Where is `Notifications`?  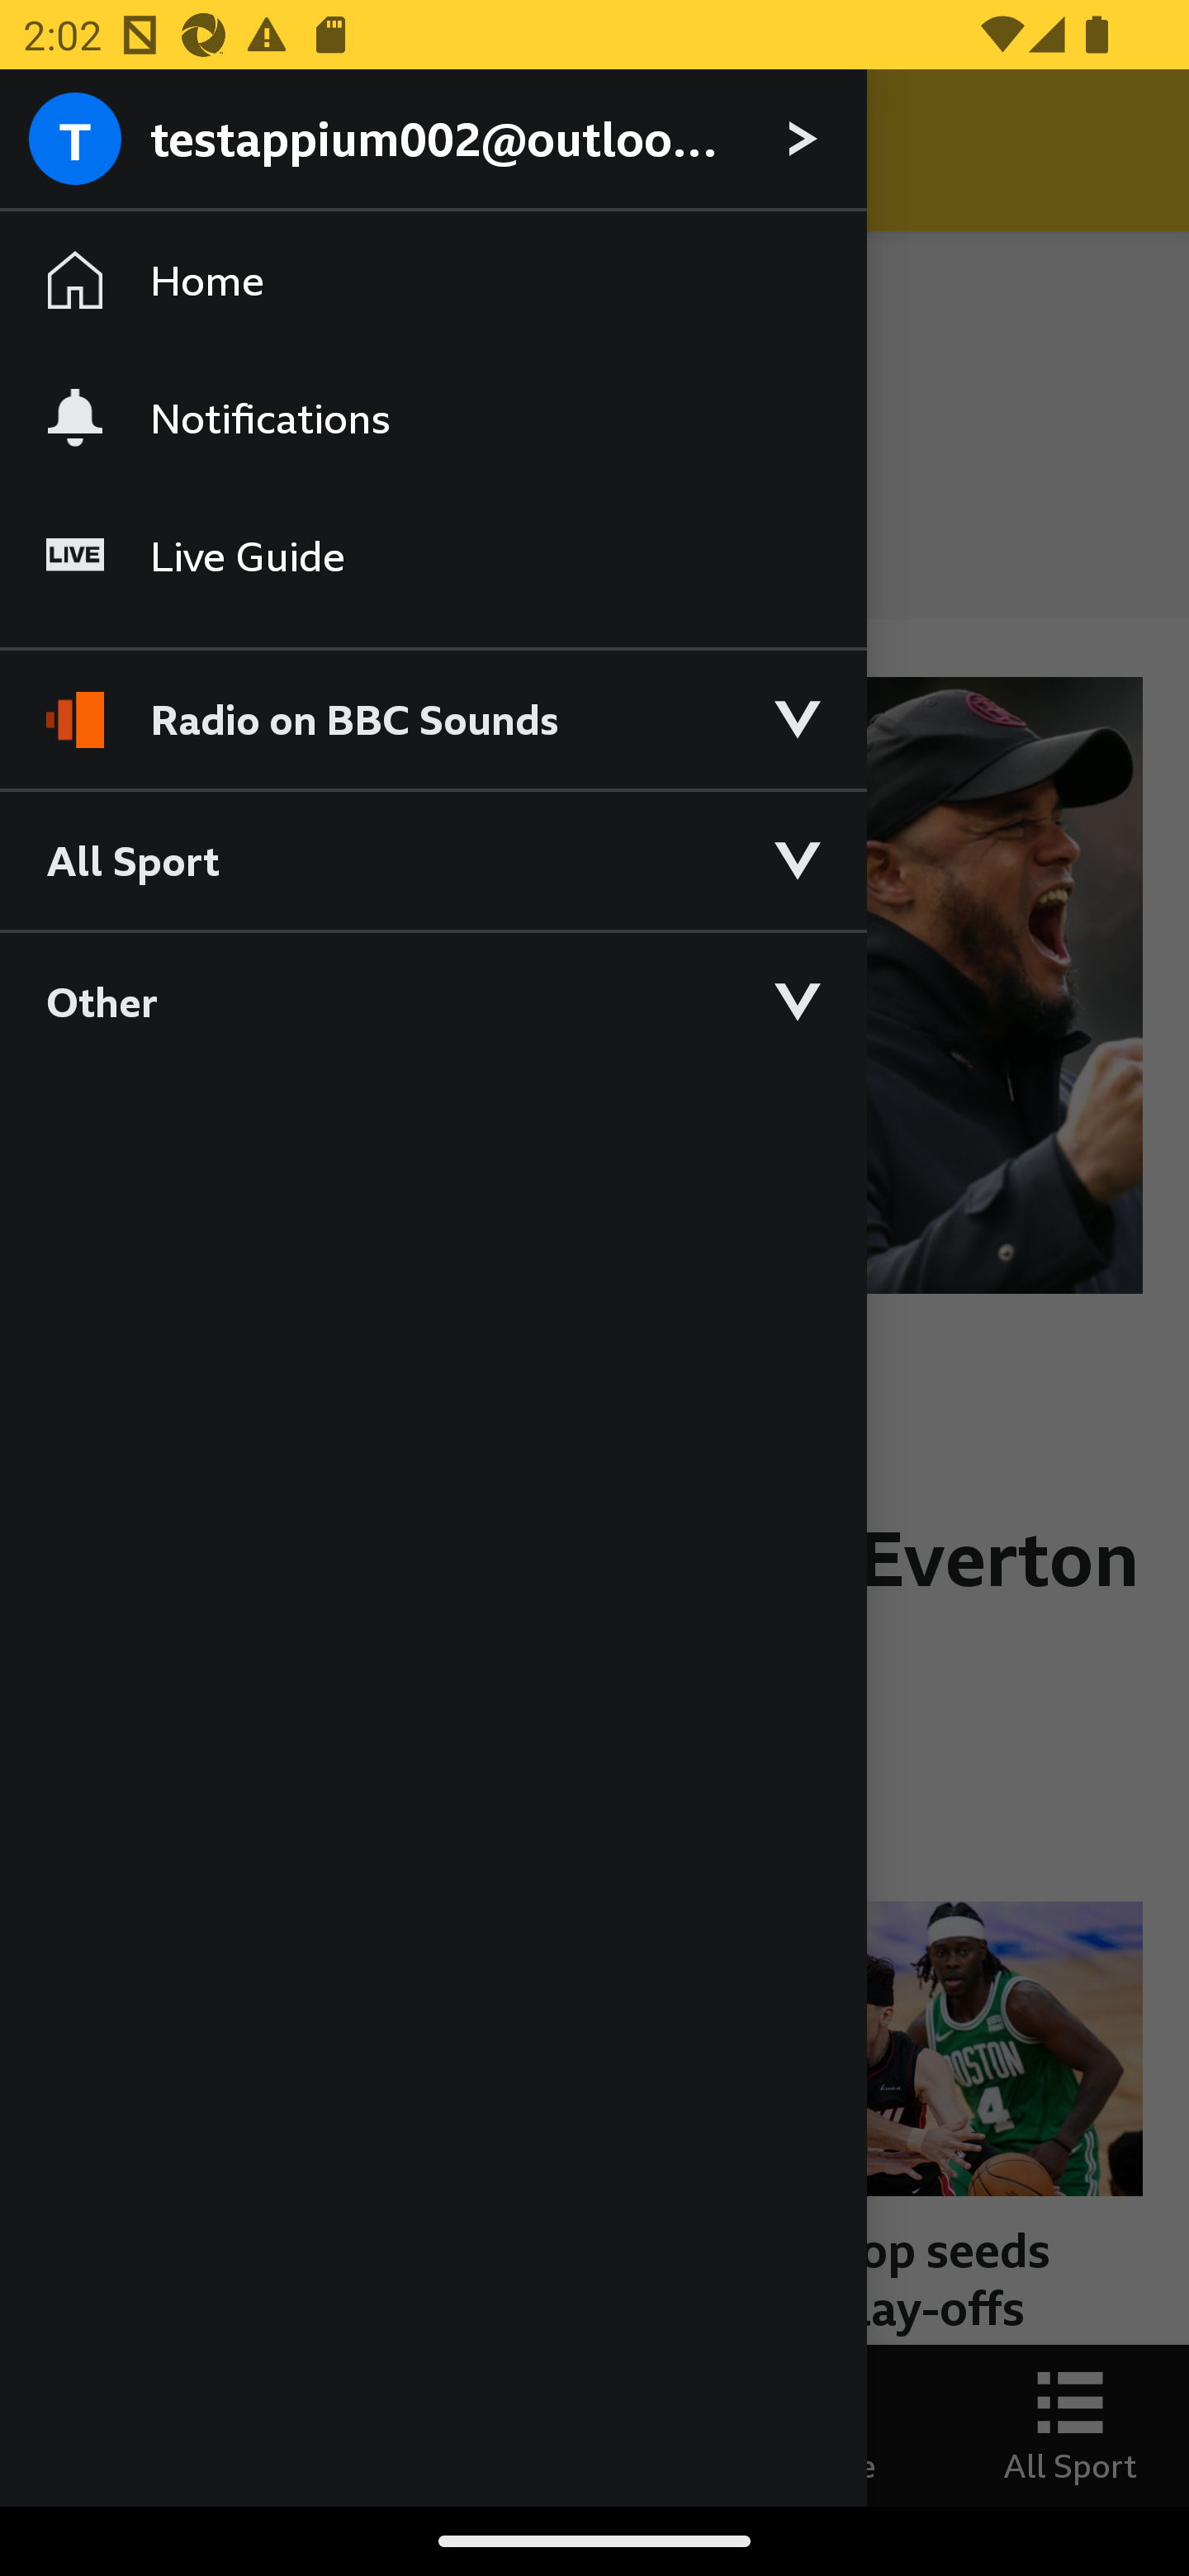
Notifications is located at coordinates (433, 417).